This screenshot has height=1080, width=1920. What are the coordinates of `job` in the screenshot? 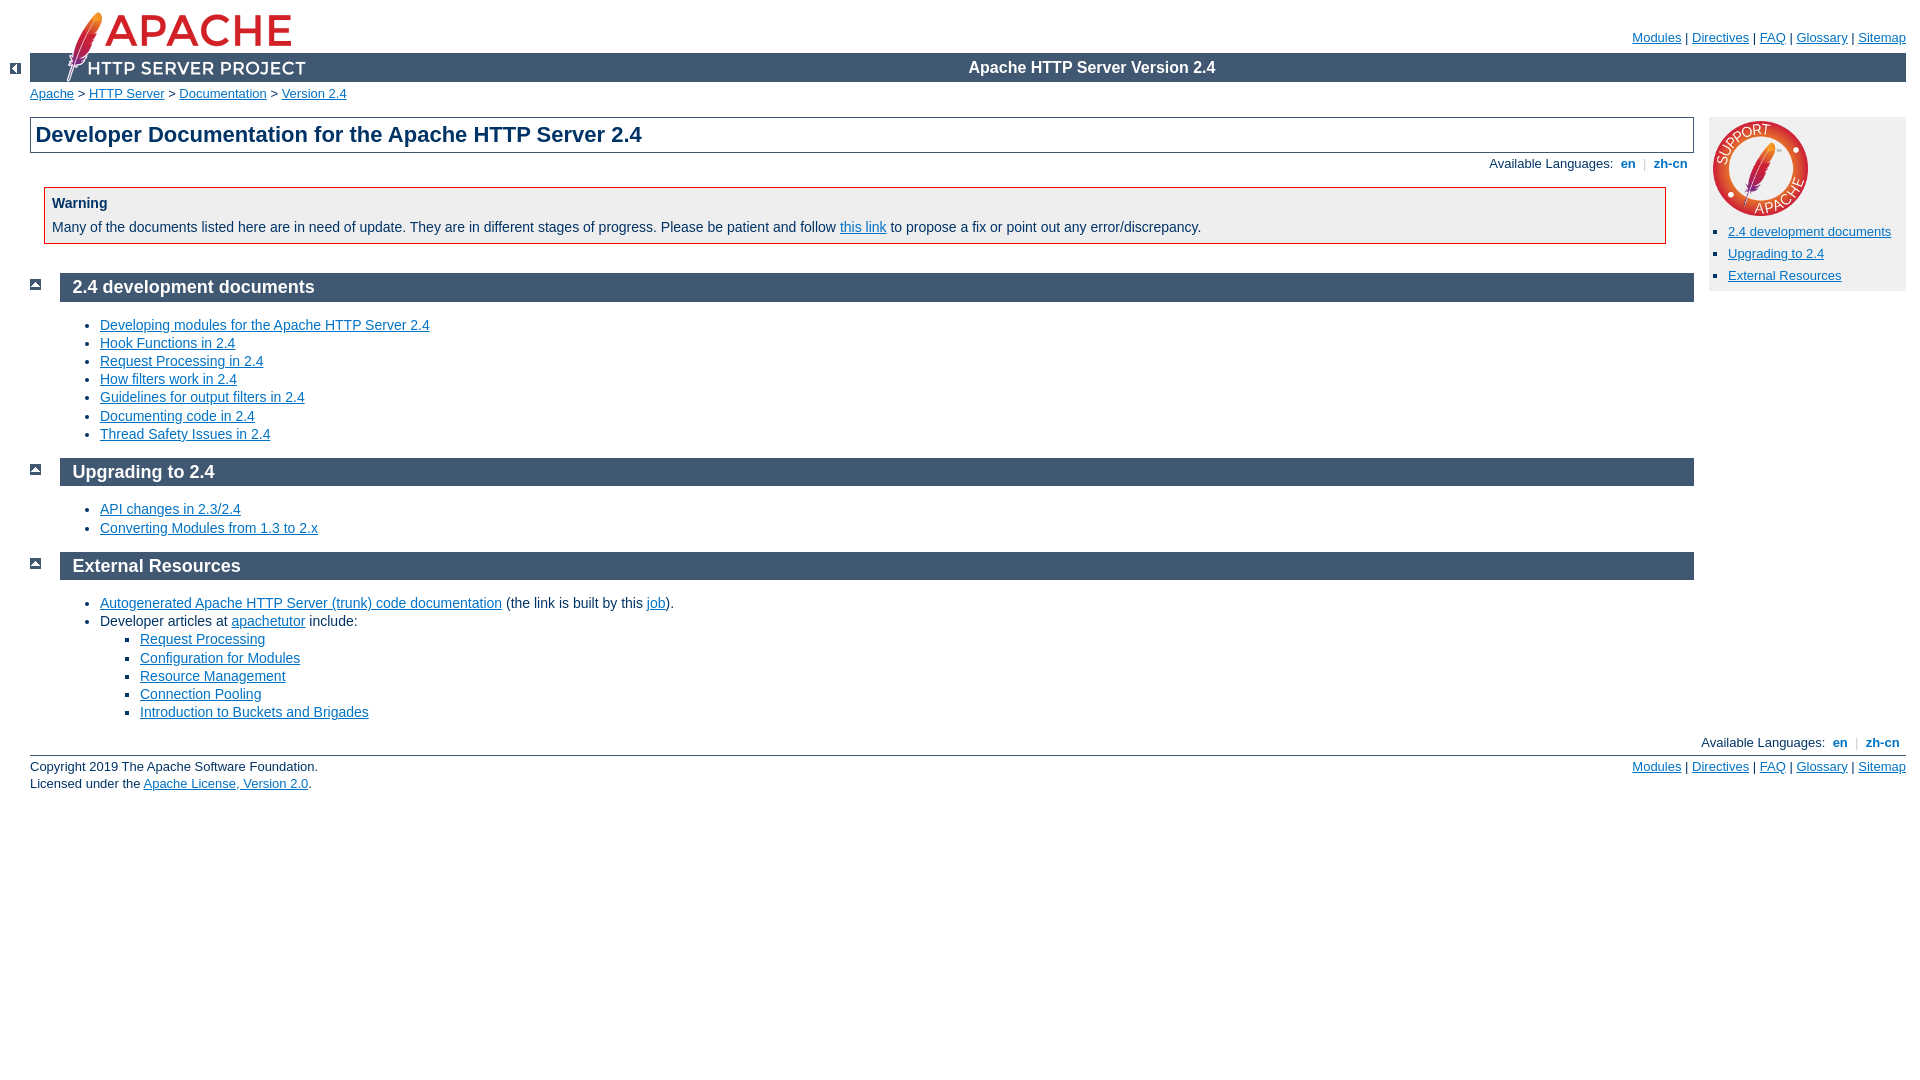 It's located at (656, 603).